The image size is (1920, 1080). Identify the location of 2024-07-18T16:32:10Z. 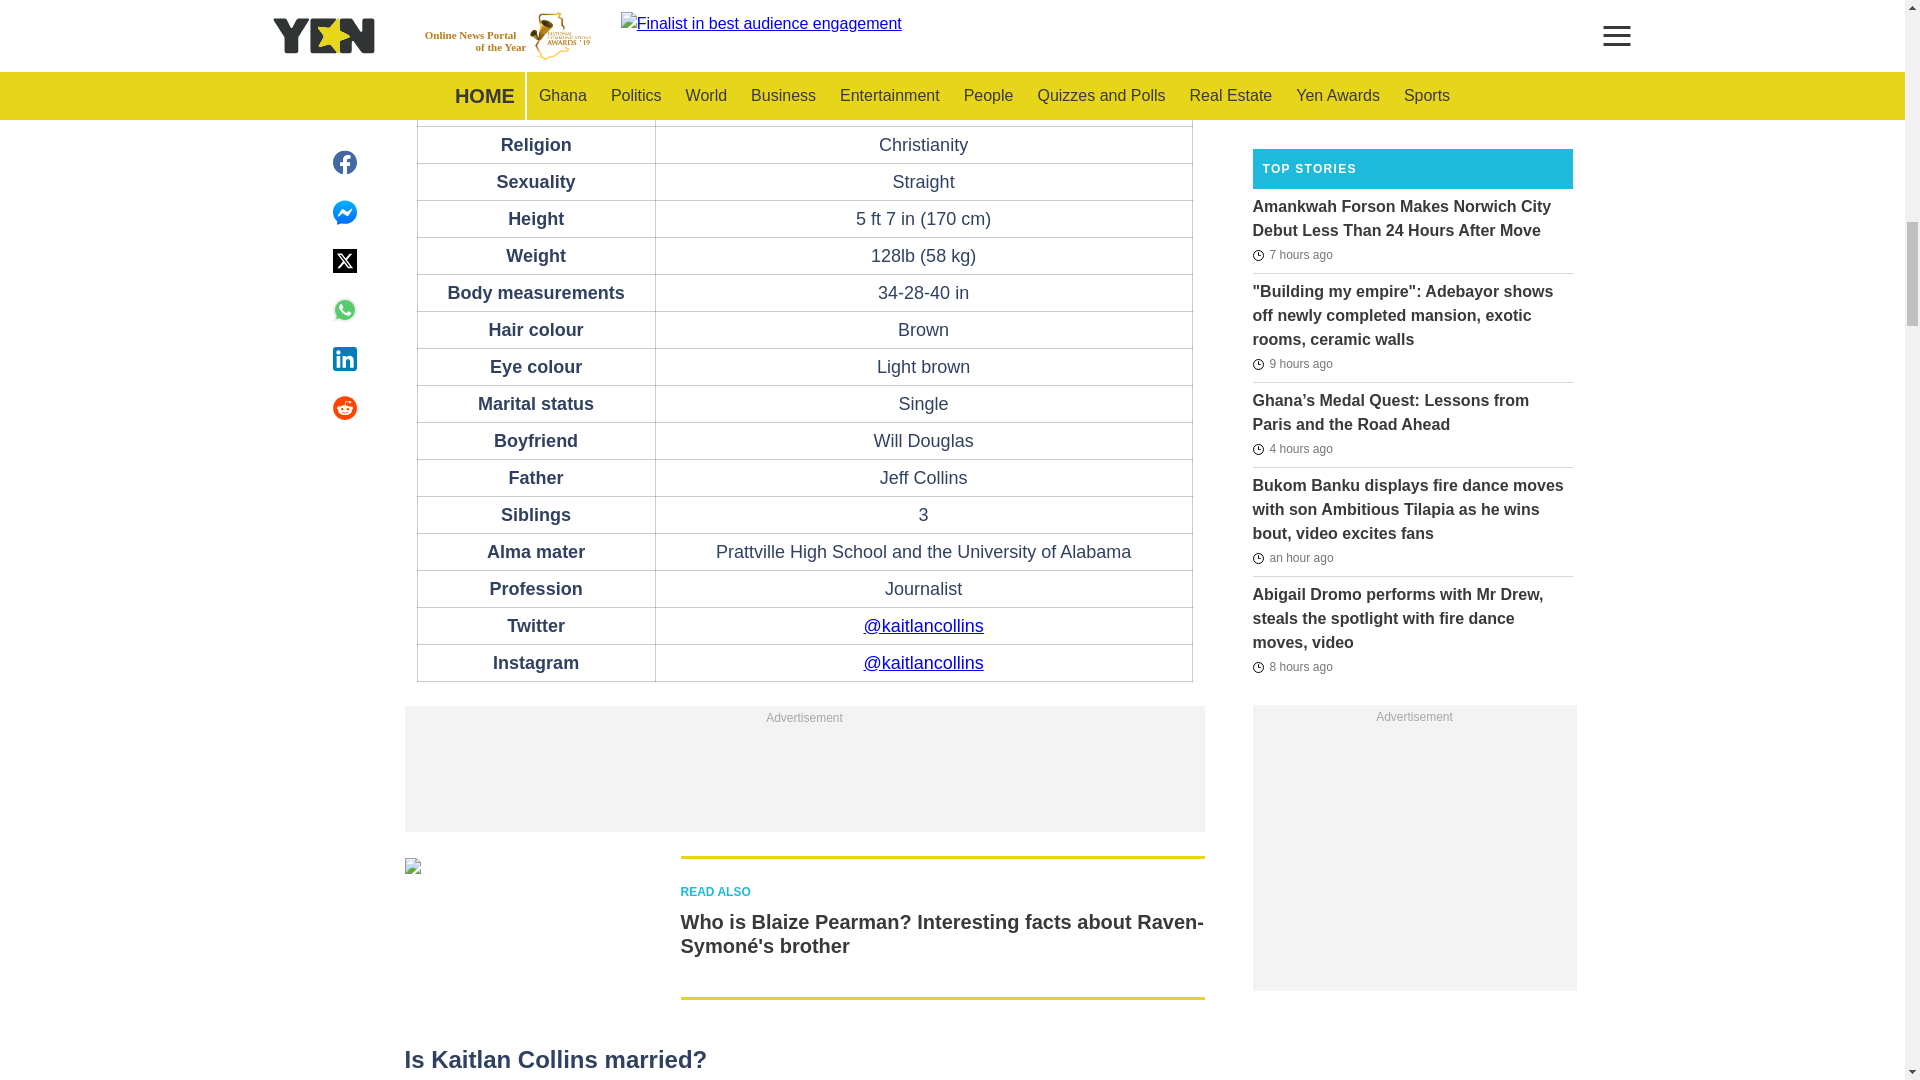
(1292, 7).